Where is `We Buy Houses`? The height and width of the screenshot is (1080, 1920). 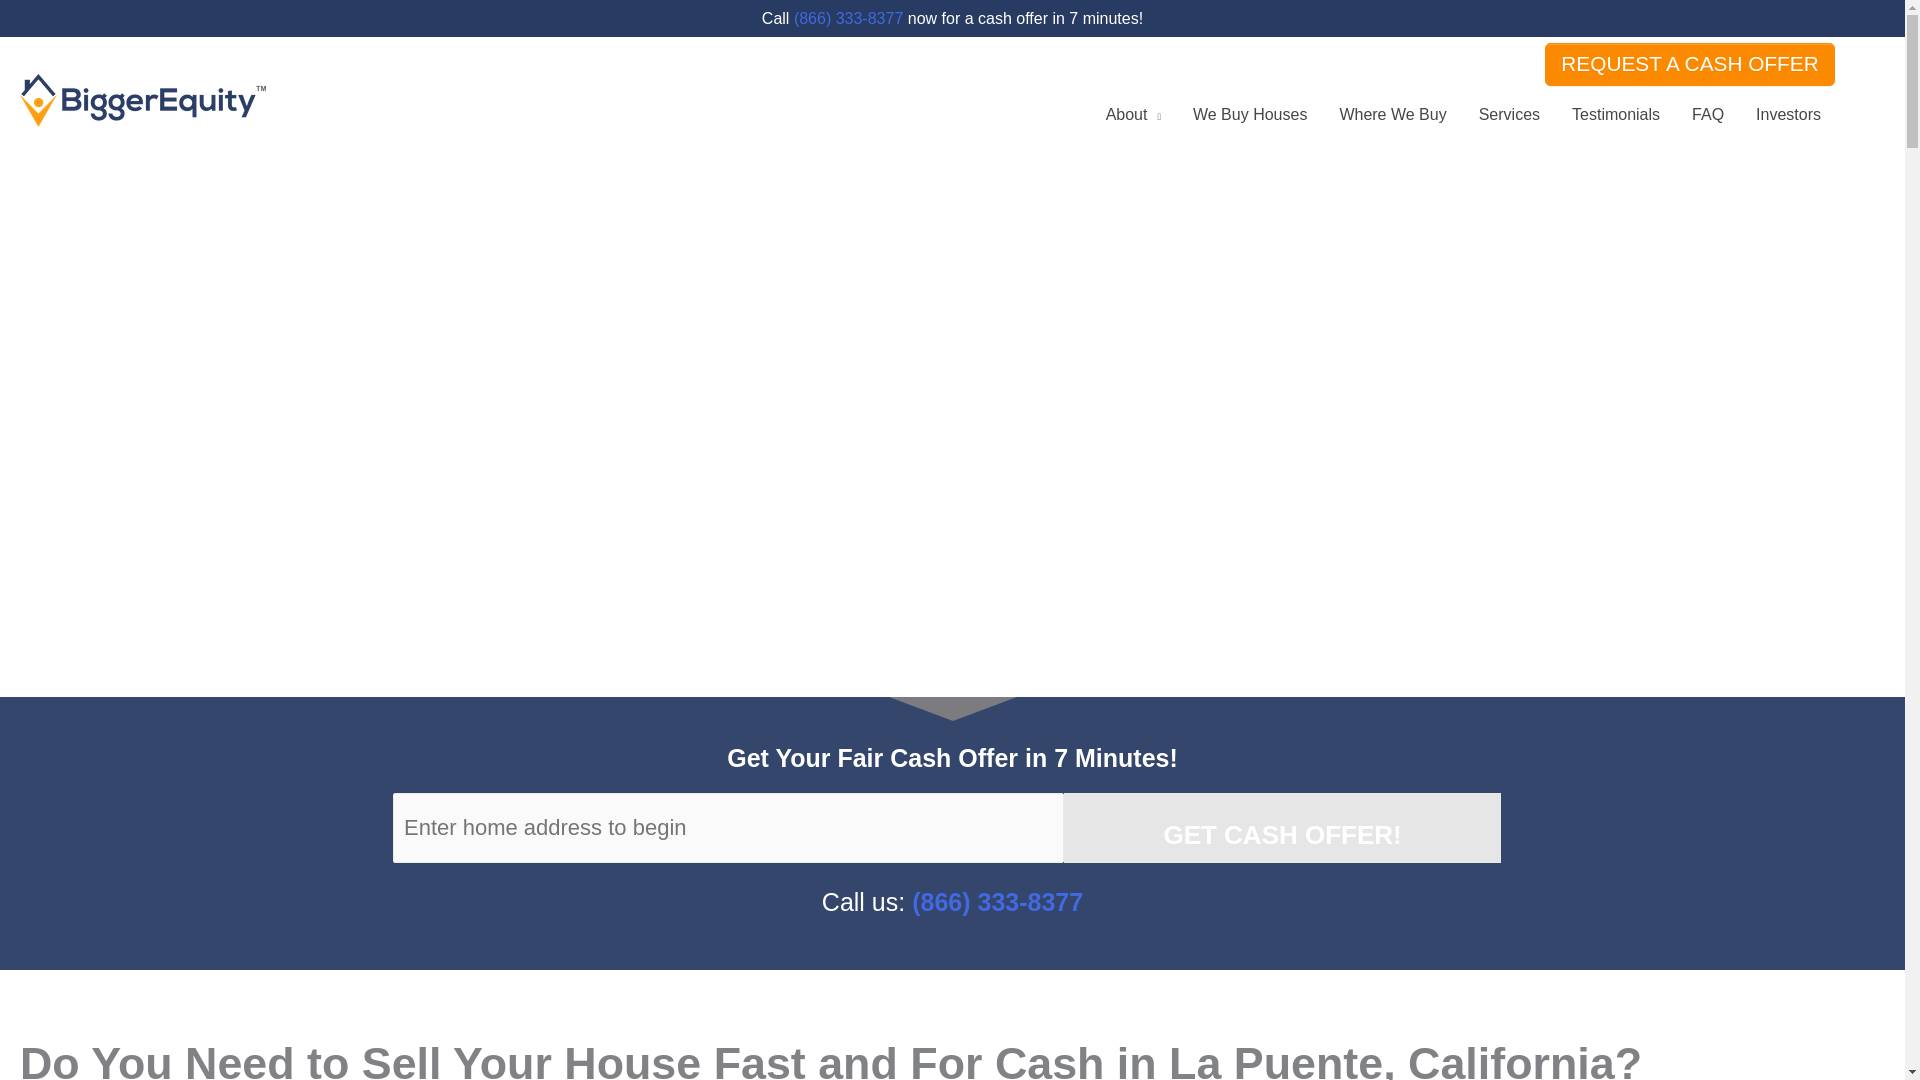
We Buy Houses is located at coordinates (1249, 114).